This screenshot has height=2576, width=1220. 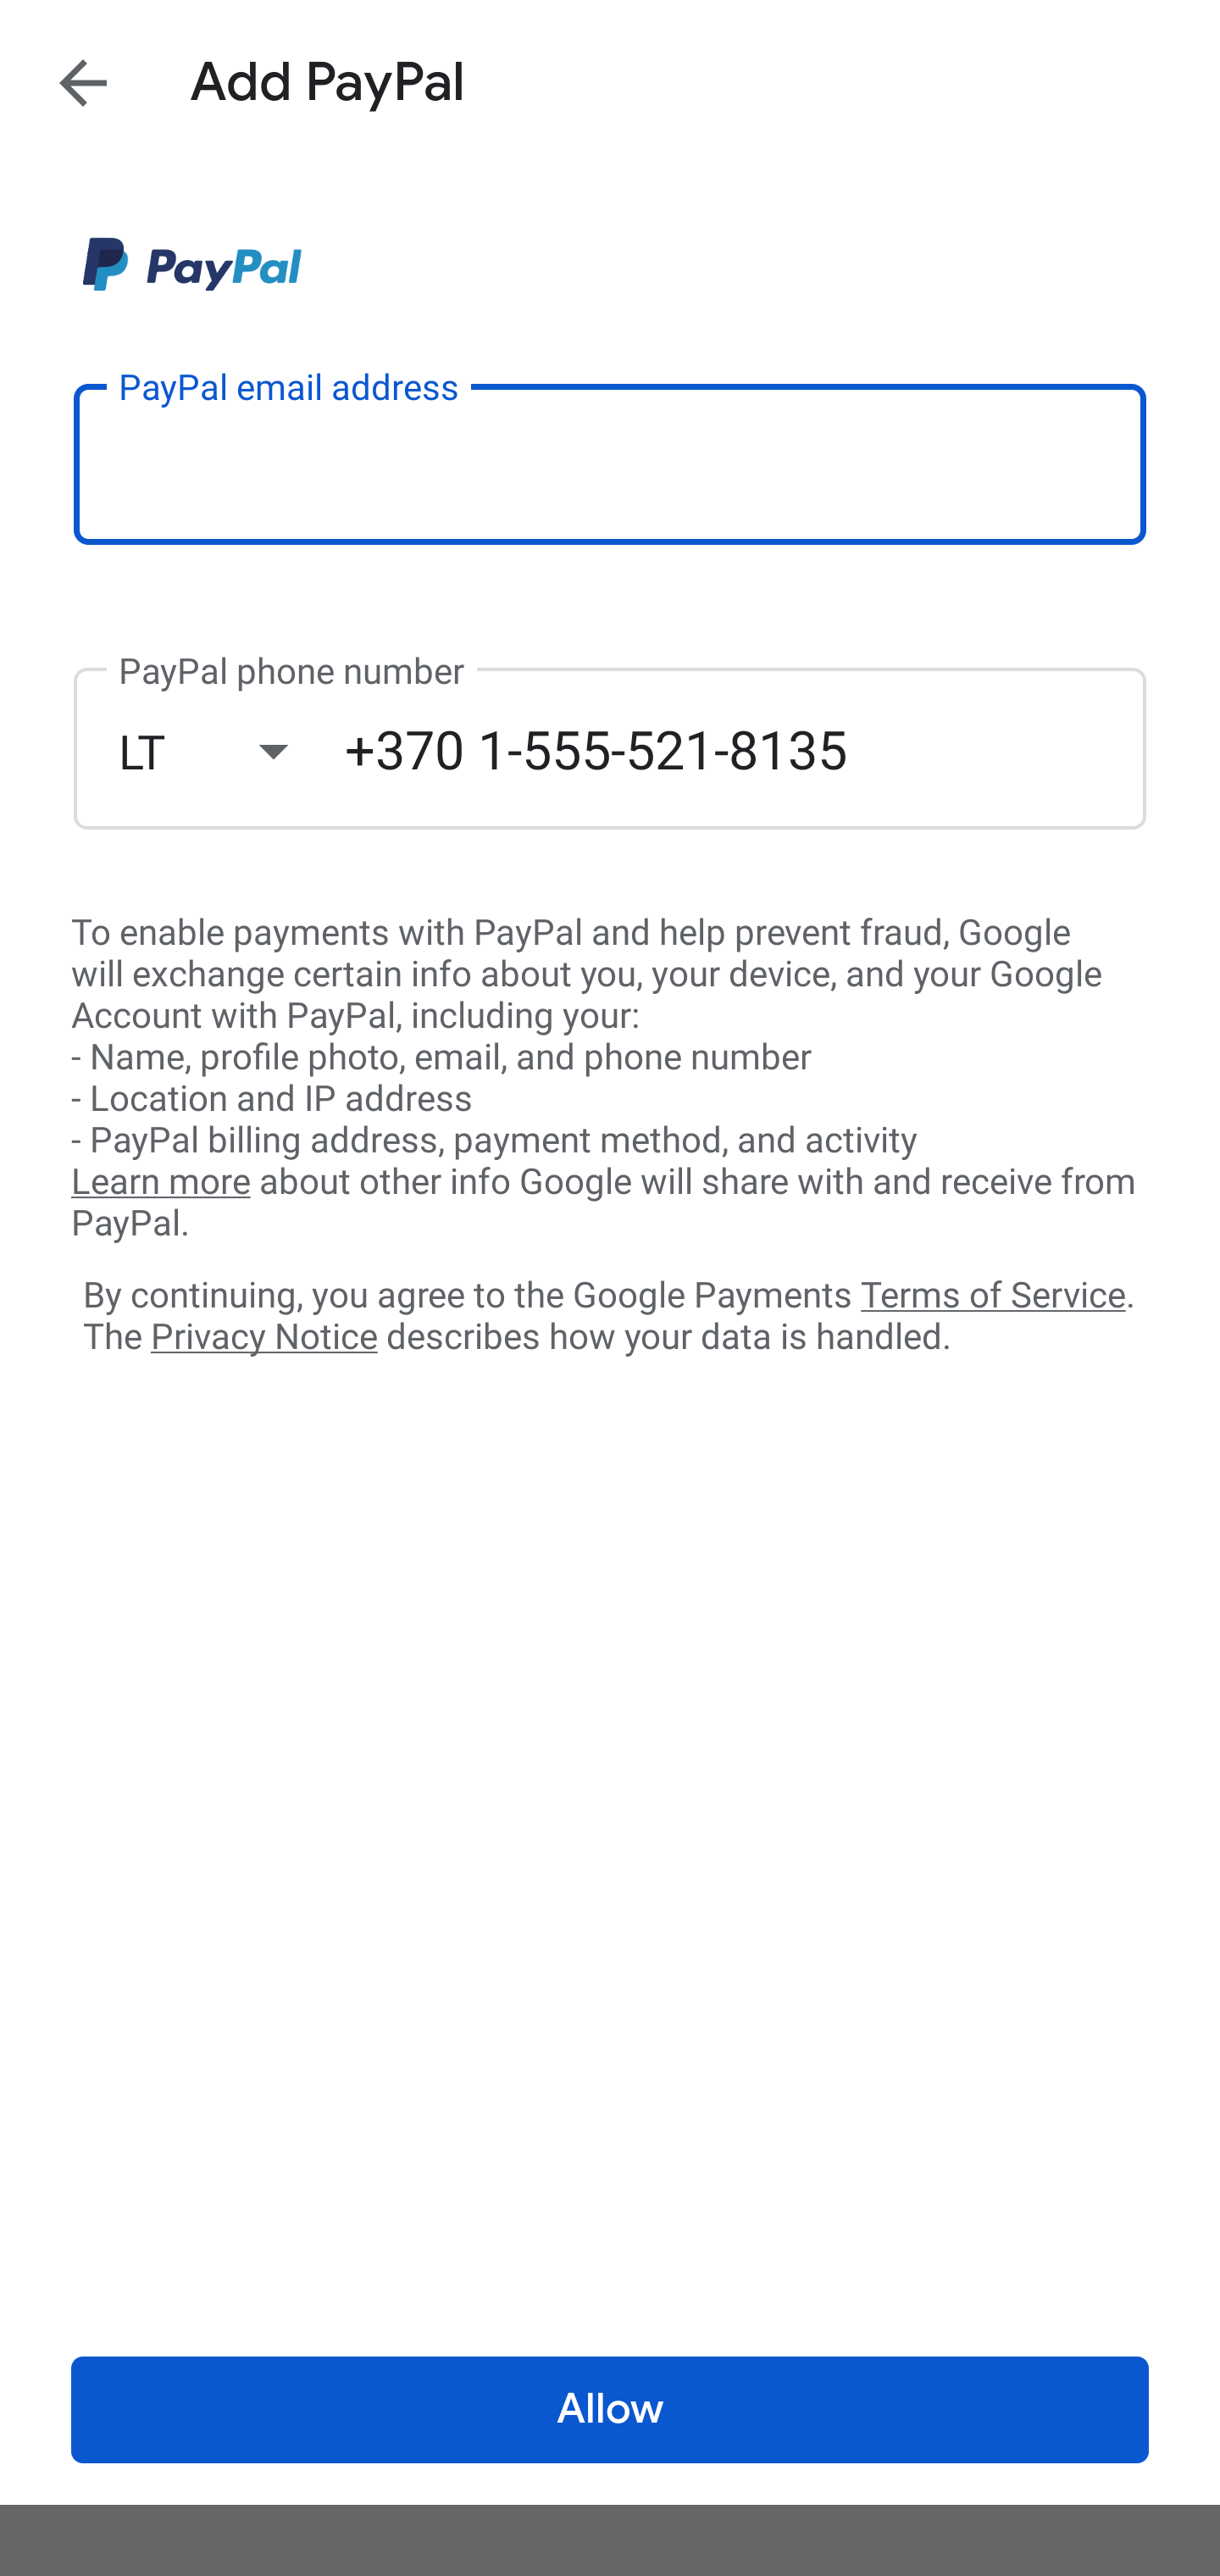 I want to click on Allow, so click(x=610, y=2410).